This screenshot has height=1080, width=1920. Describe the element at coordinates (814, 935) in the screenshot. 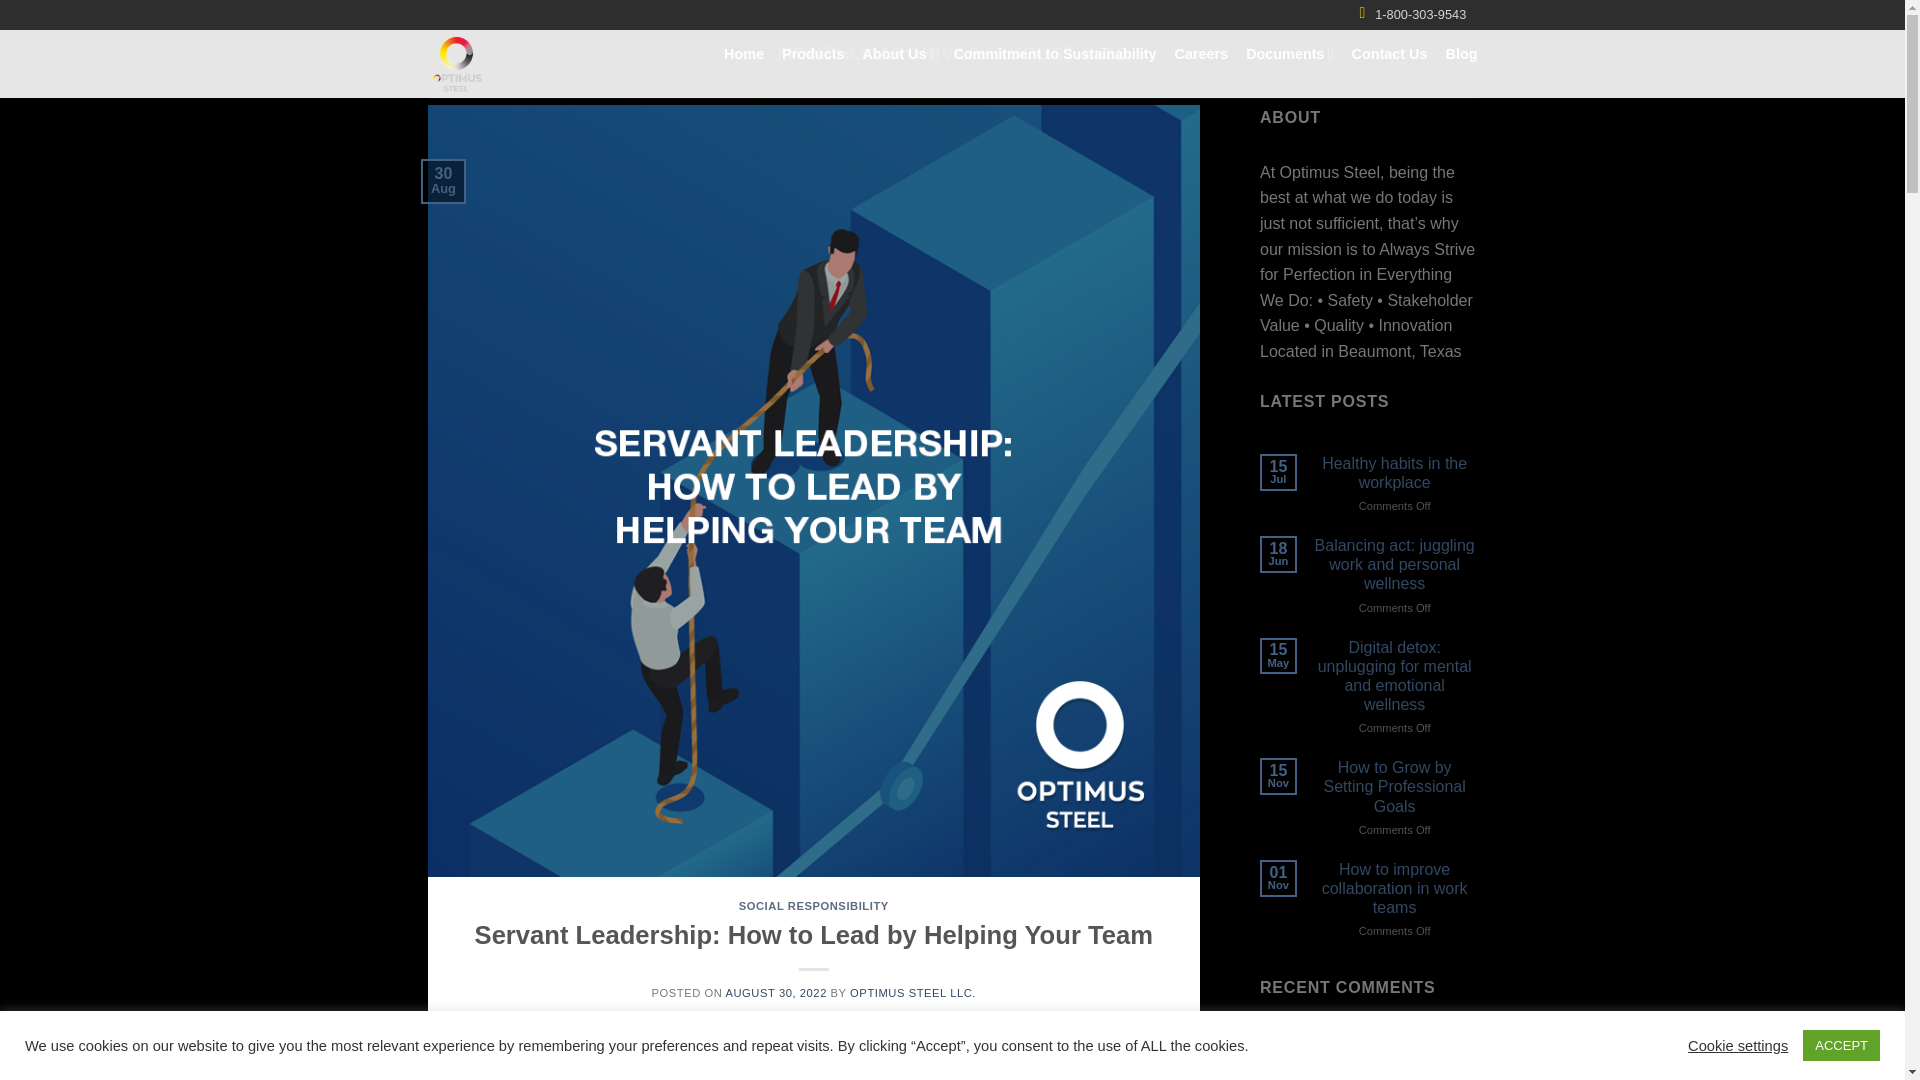

I see `Servant Leadership: How to Lead by Helping Your Team` at that location.